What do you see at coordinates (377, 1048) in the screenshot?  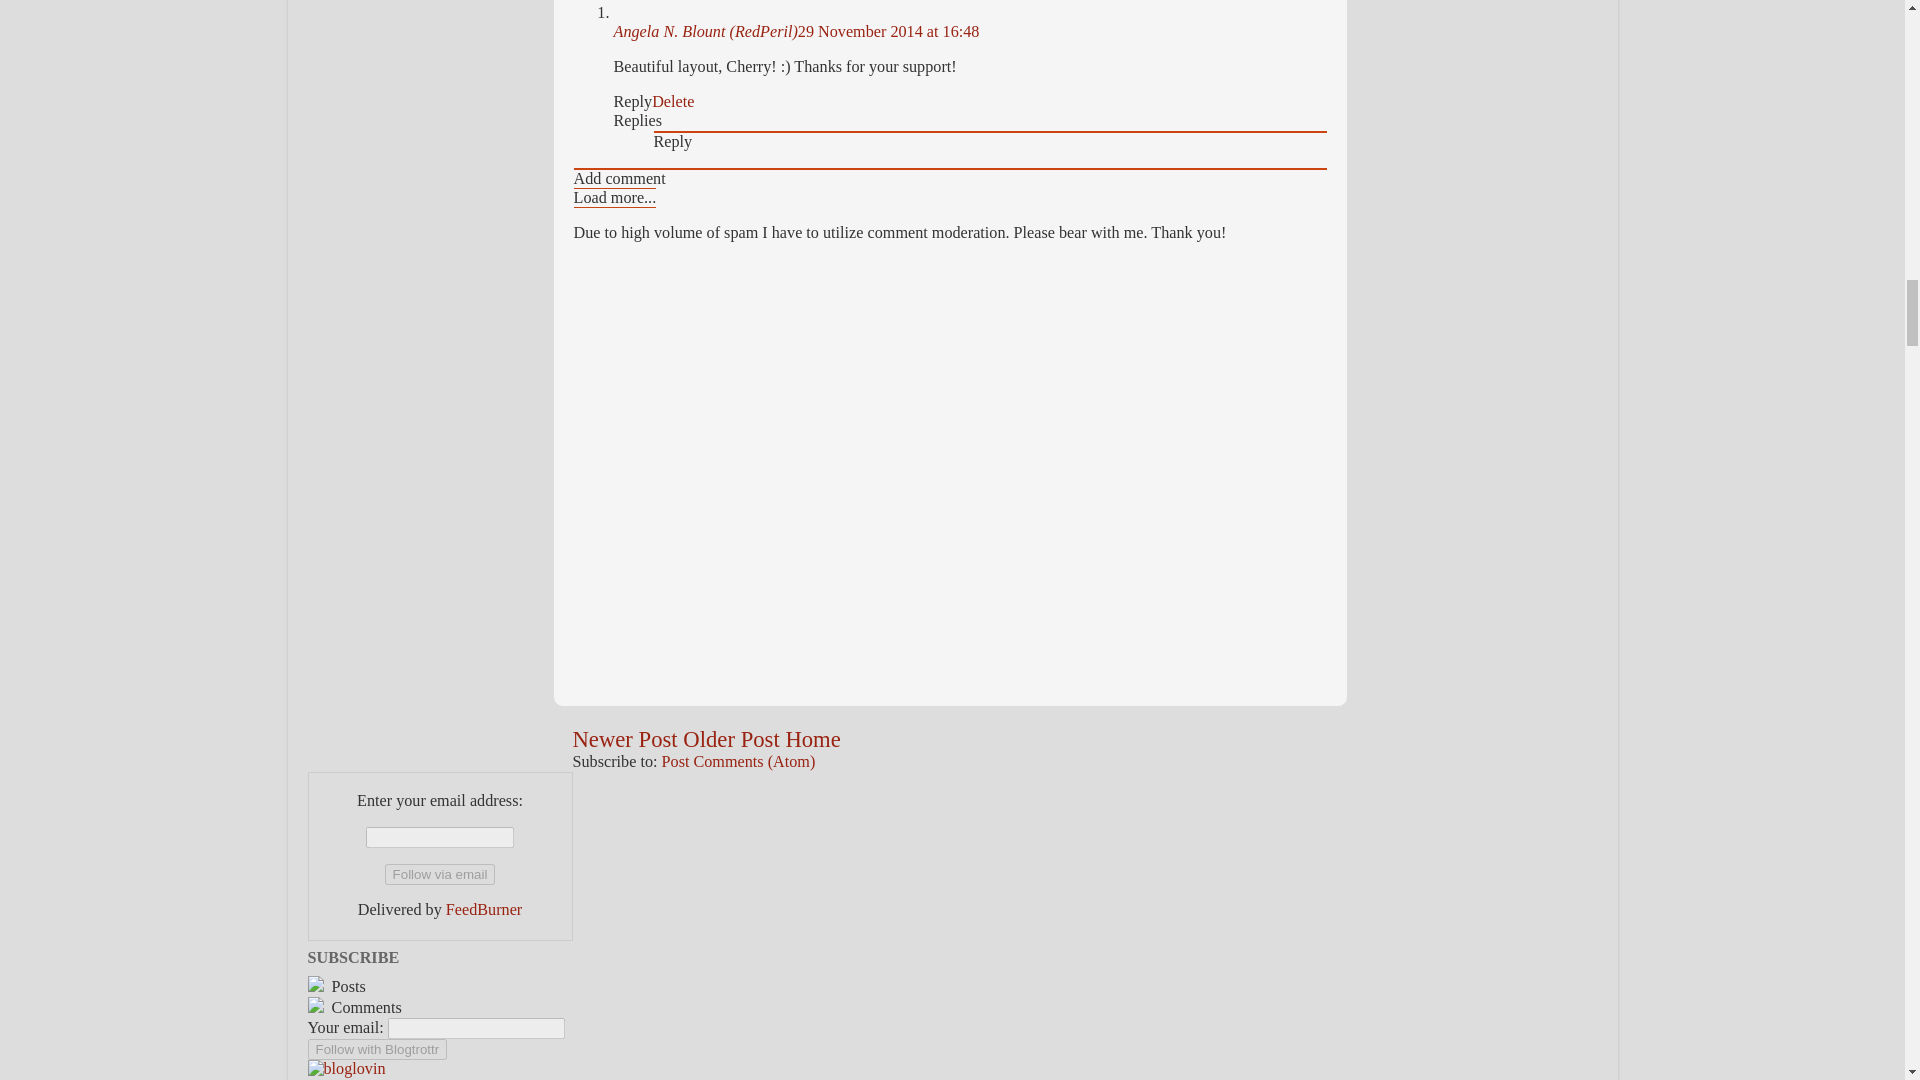 I see `Follow with Blogtrottr` at bounding box center [377, 1048].